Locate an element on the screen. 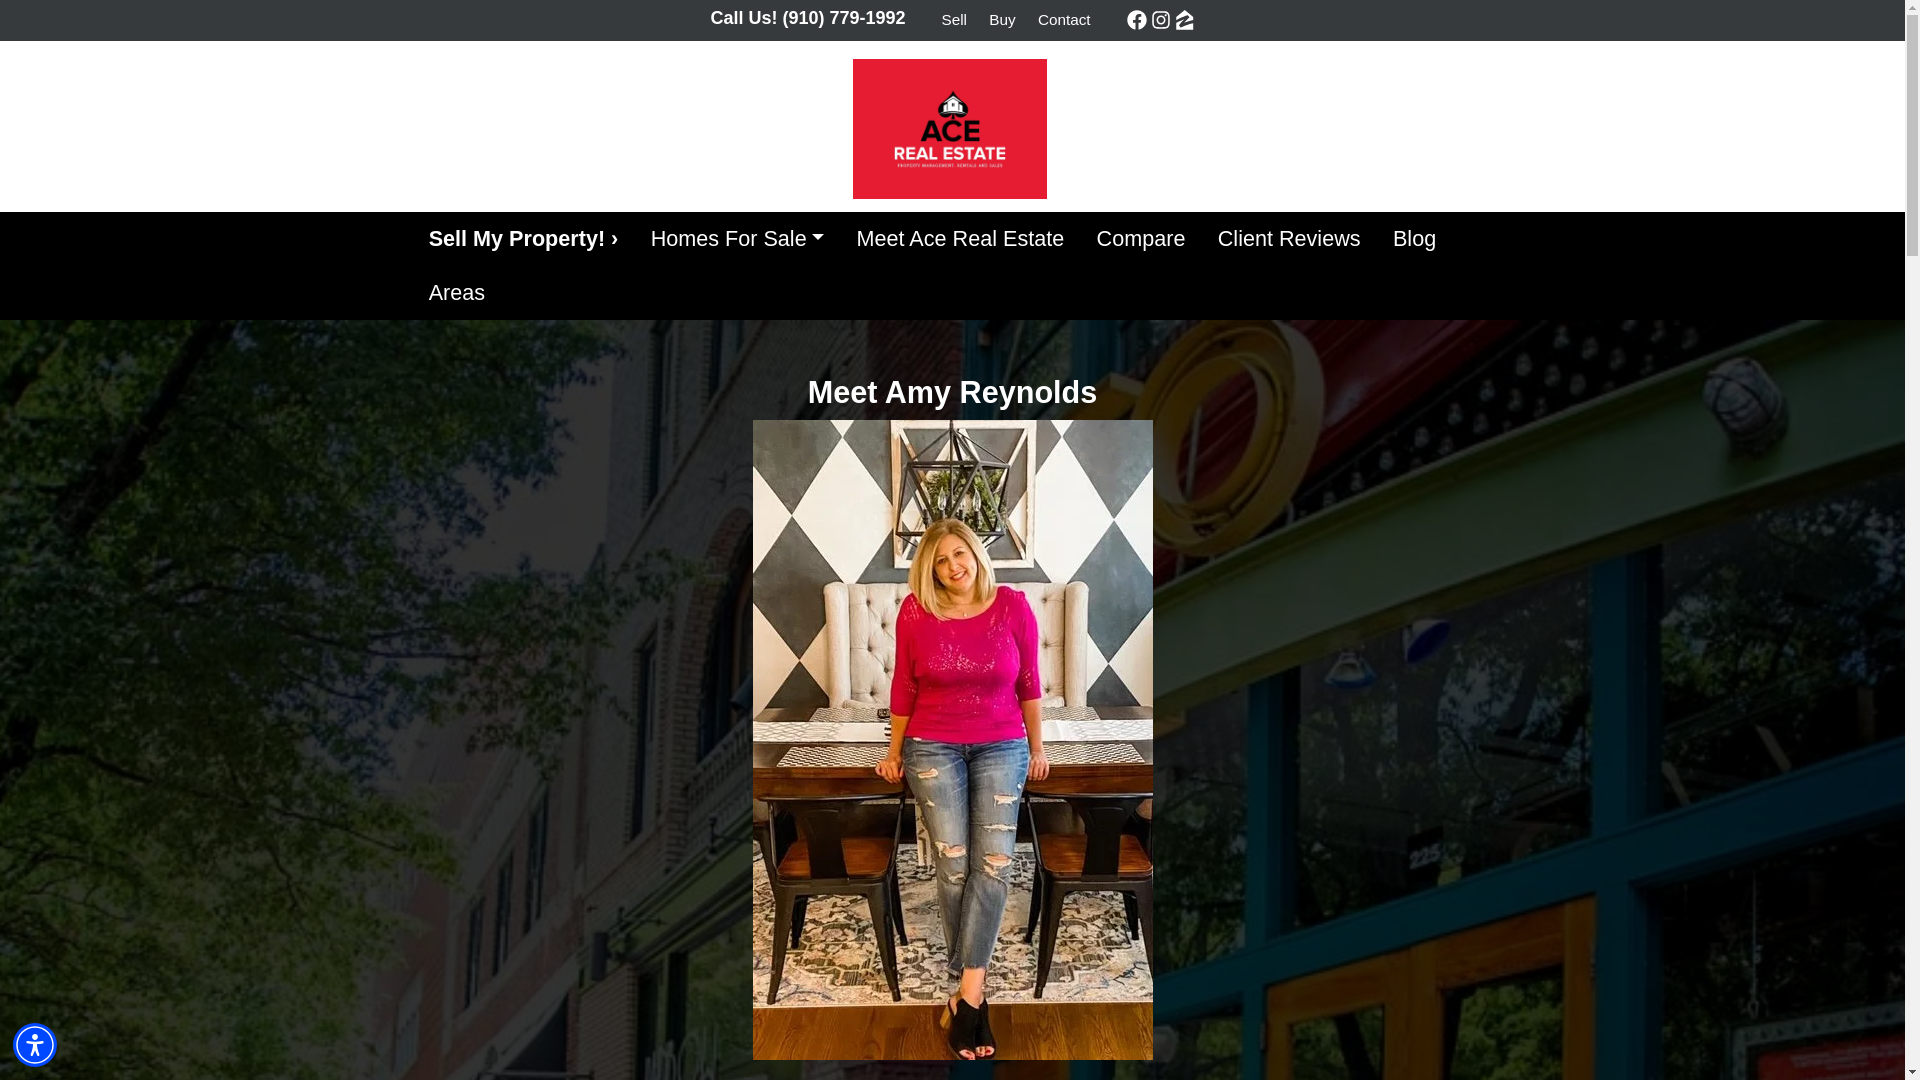 This screenshot has height=1080, width=1920. Facebook is located at coordinates (1136, 20).